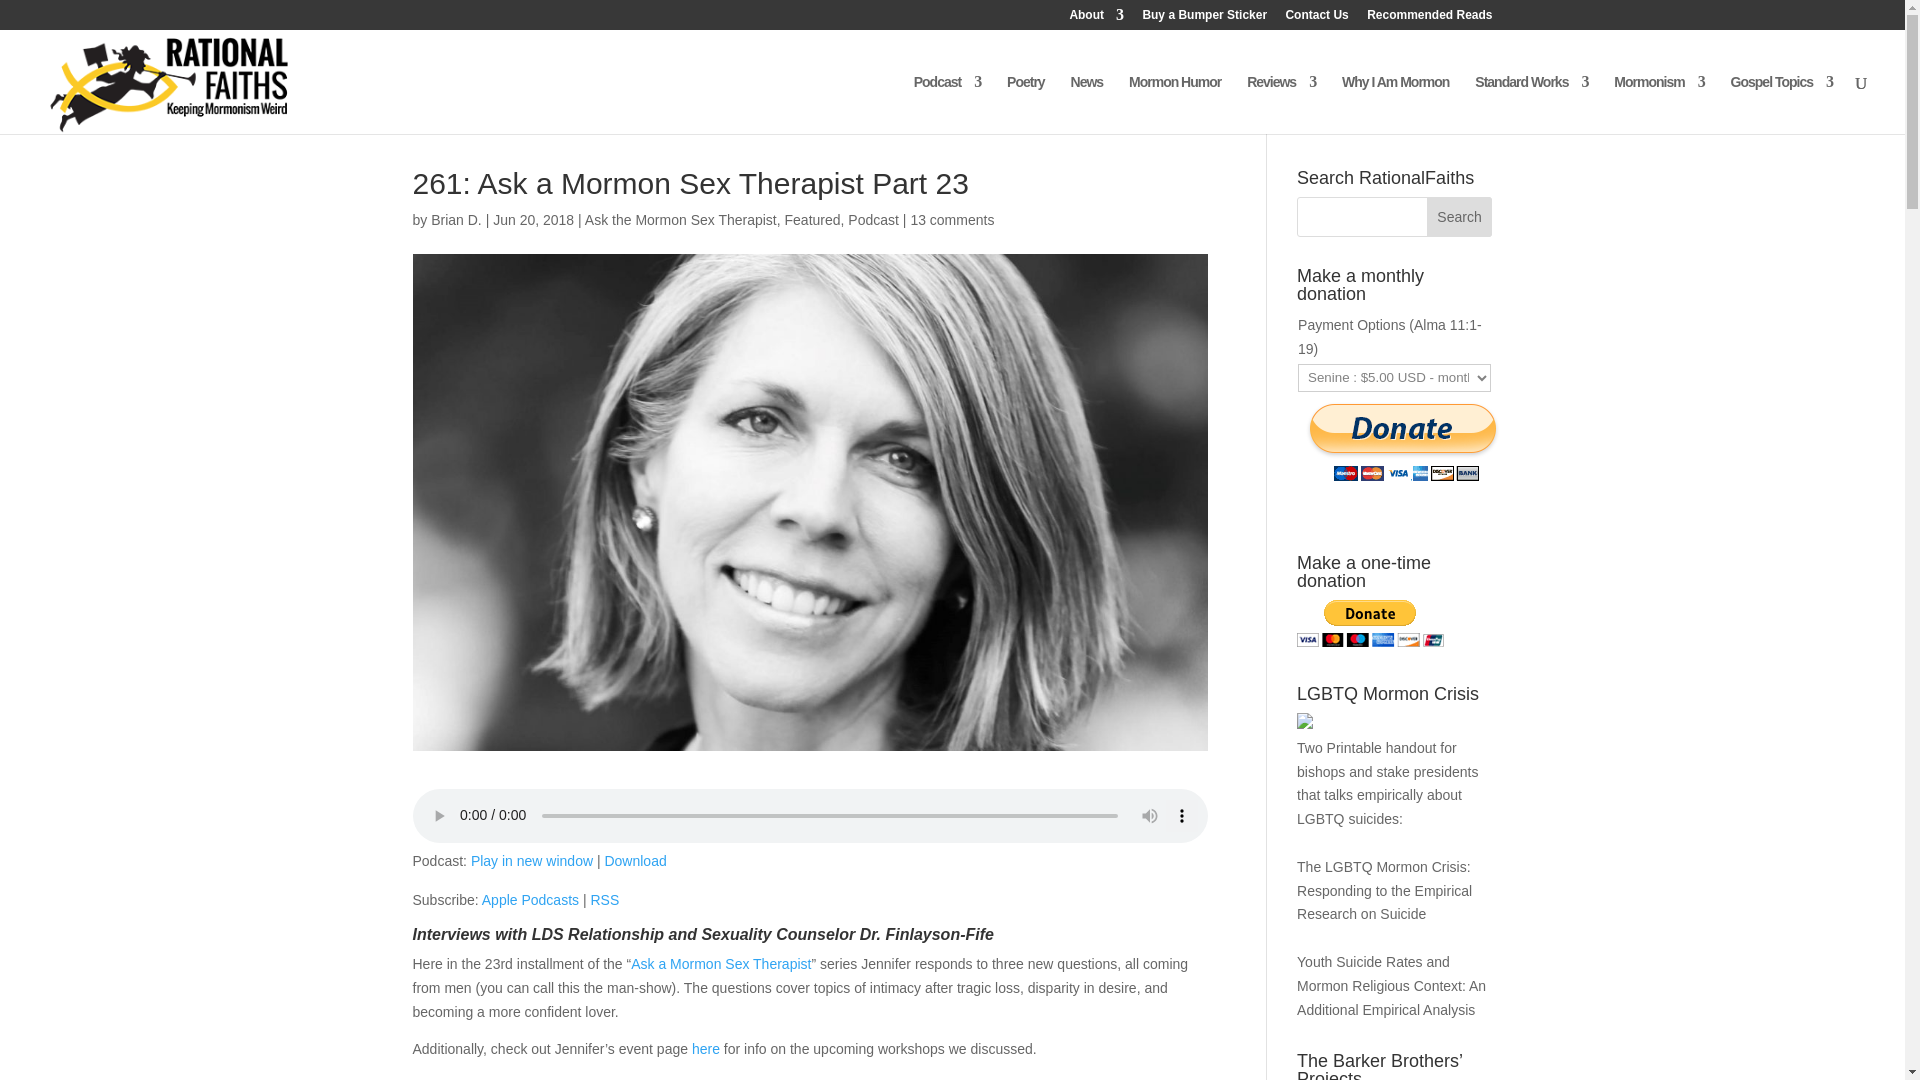  Describe the element at coordinates (947, 104) in the screenshot. I see `Podcast` at that location.